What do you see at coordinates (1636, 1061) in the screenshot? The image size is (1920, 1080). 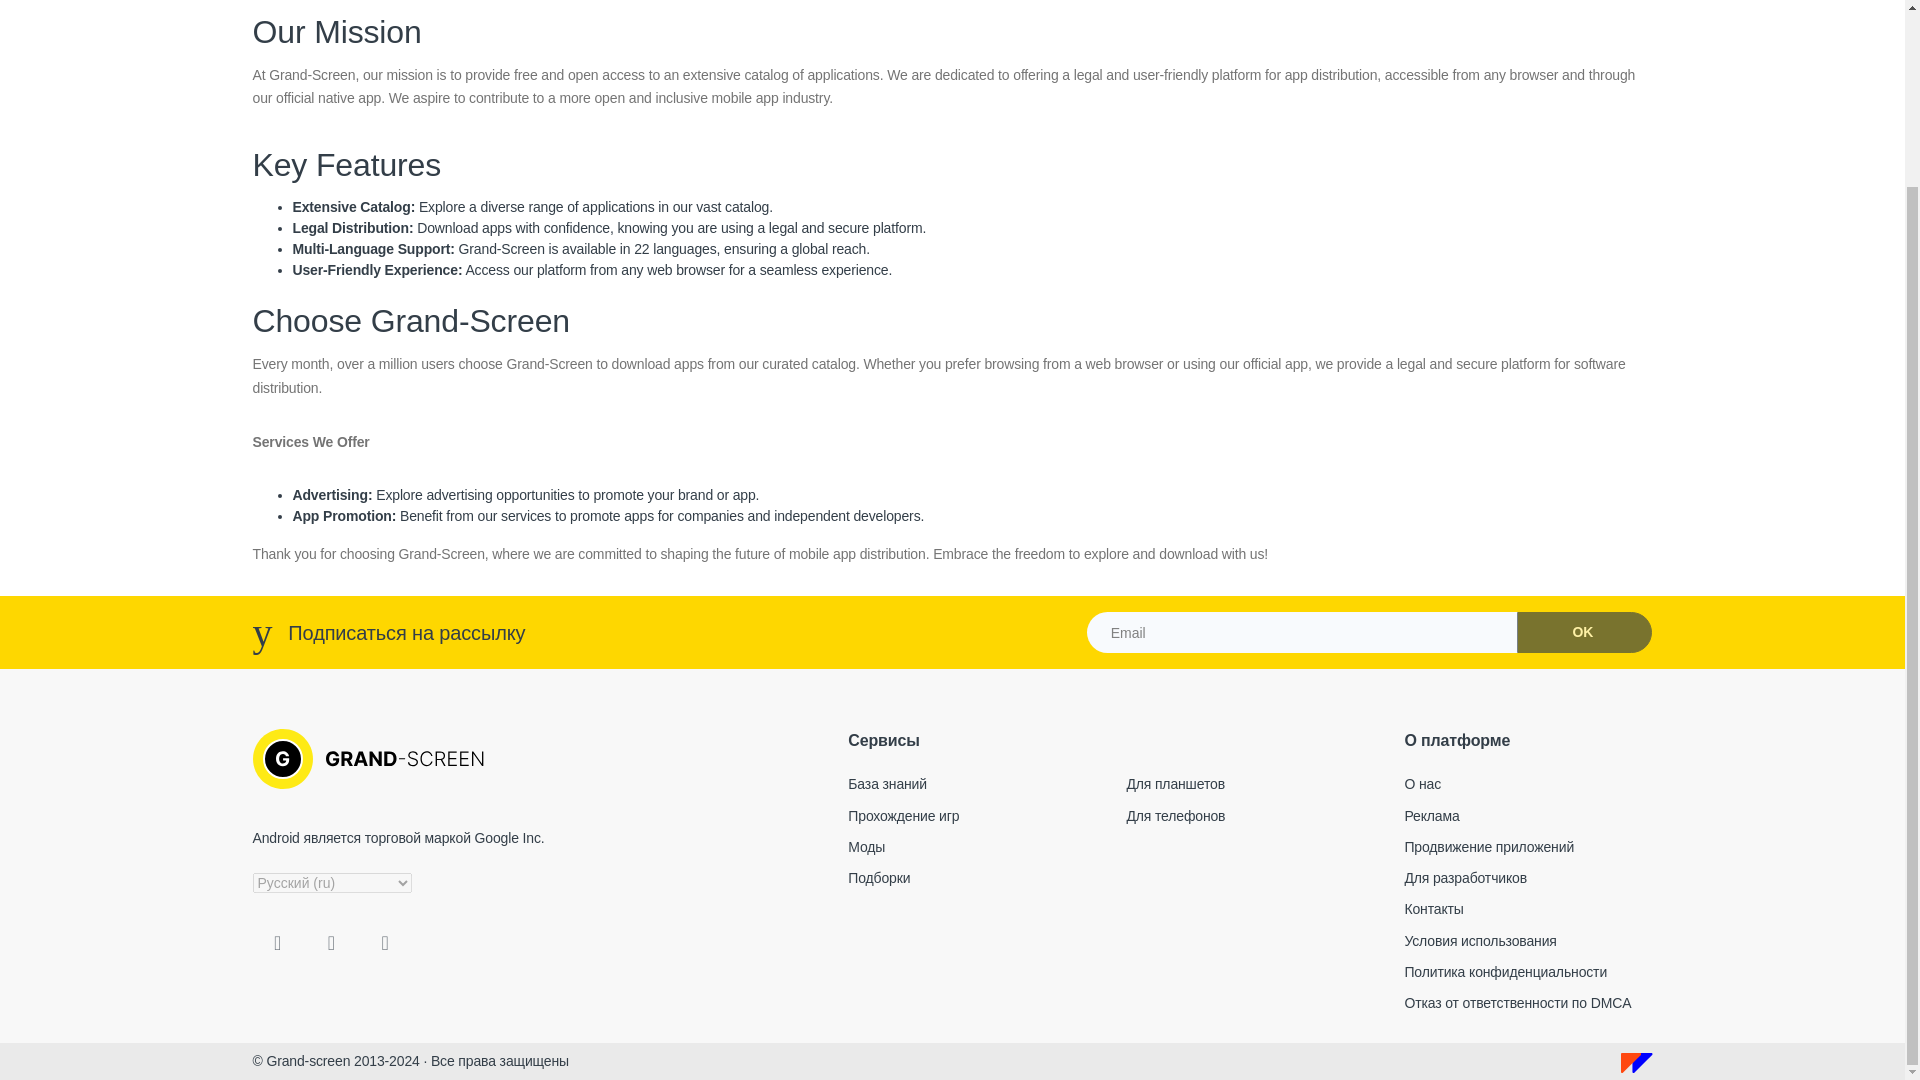 I see `Made by Traffic` at bounding box center [1636, 1061].